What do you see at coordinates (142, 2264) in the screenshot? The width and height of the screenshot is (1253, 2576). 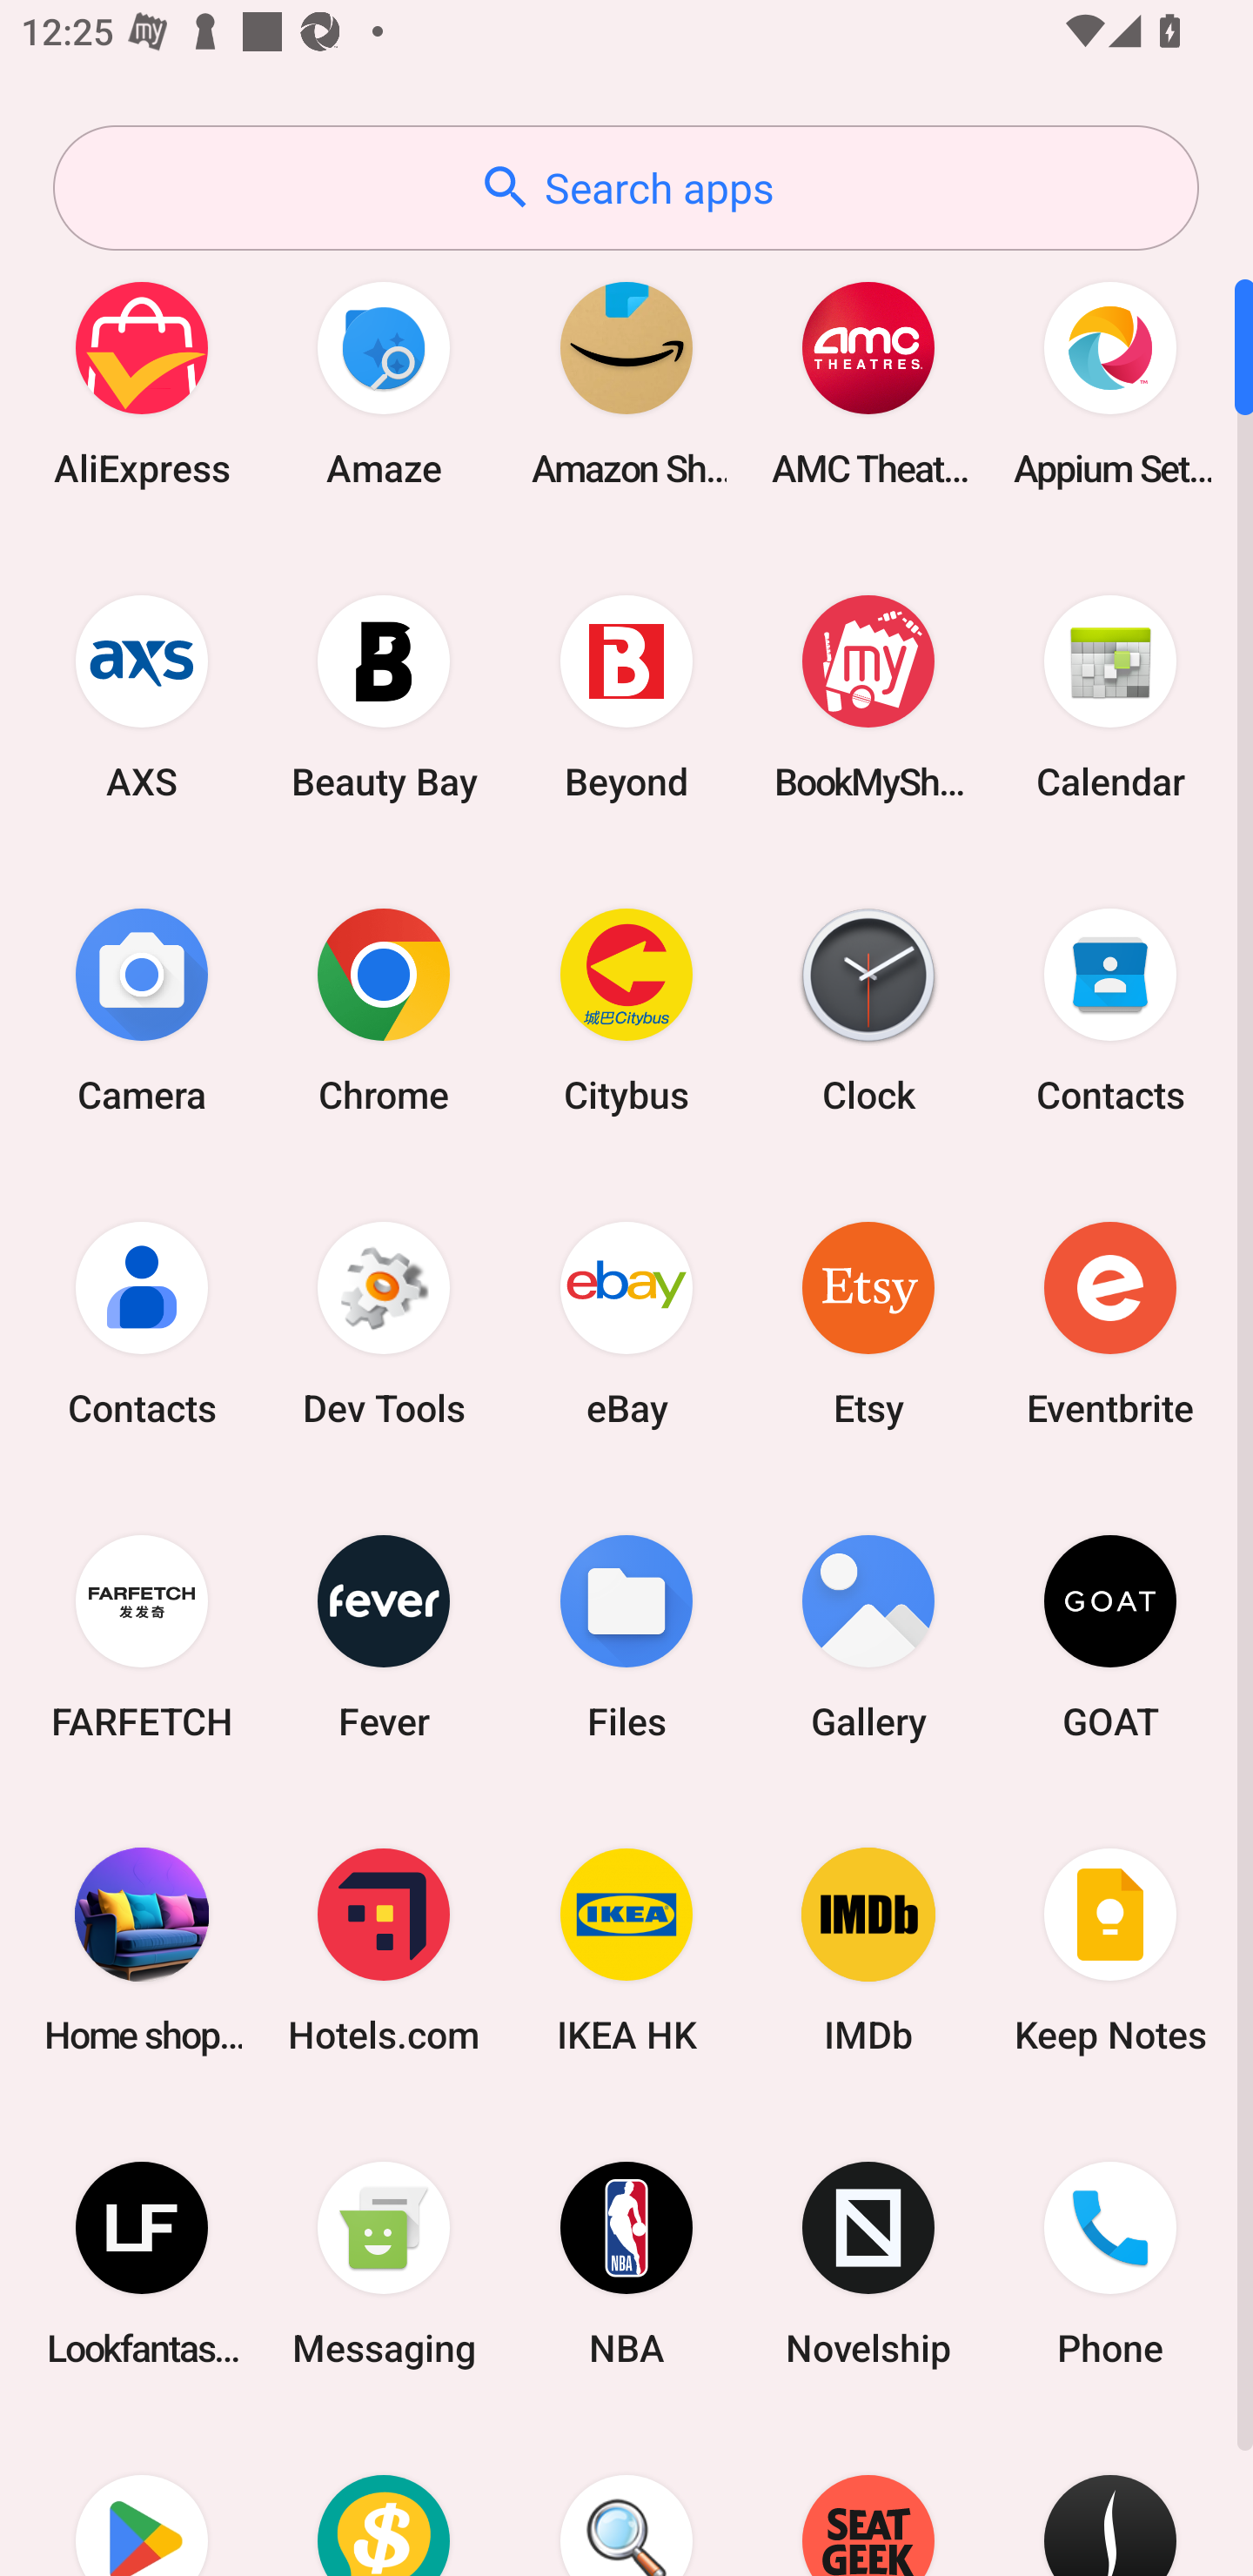 I see `Lookfantastic` at bounding box center [142, 2264].